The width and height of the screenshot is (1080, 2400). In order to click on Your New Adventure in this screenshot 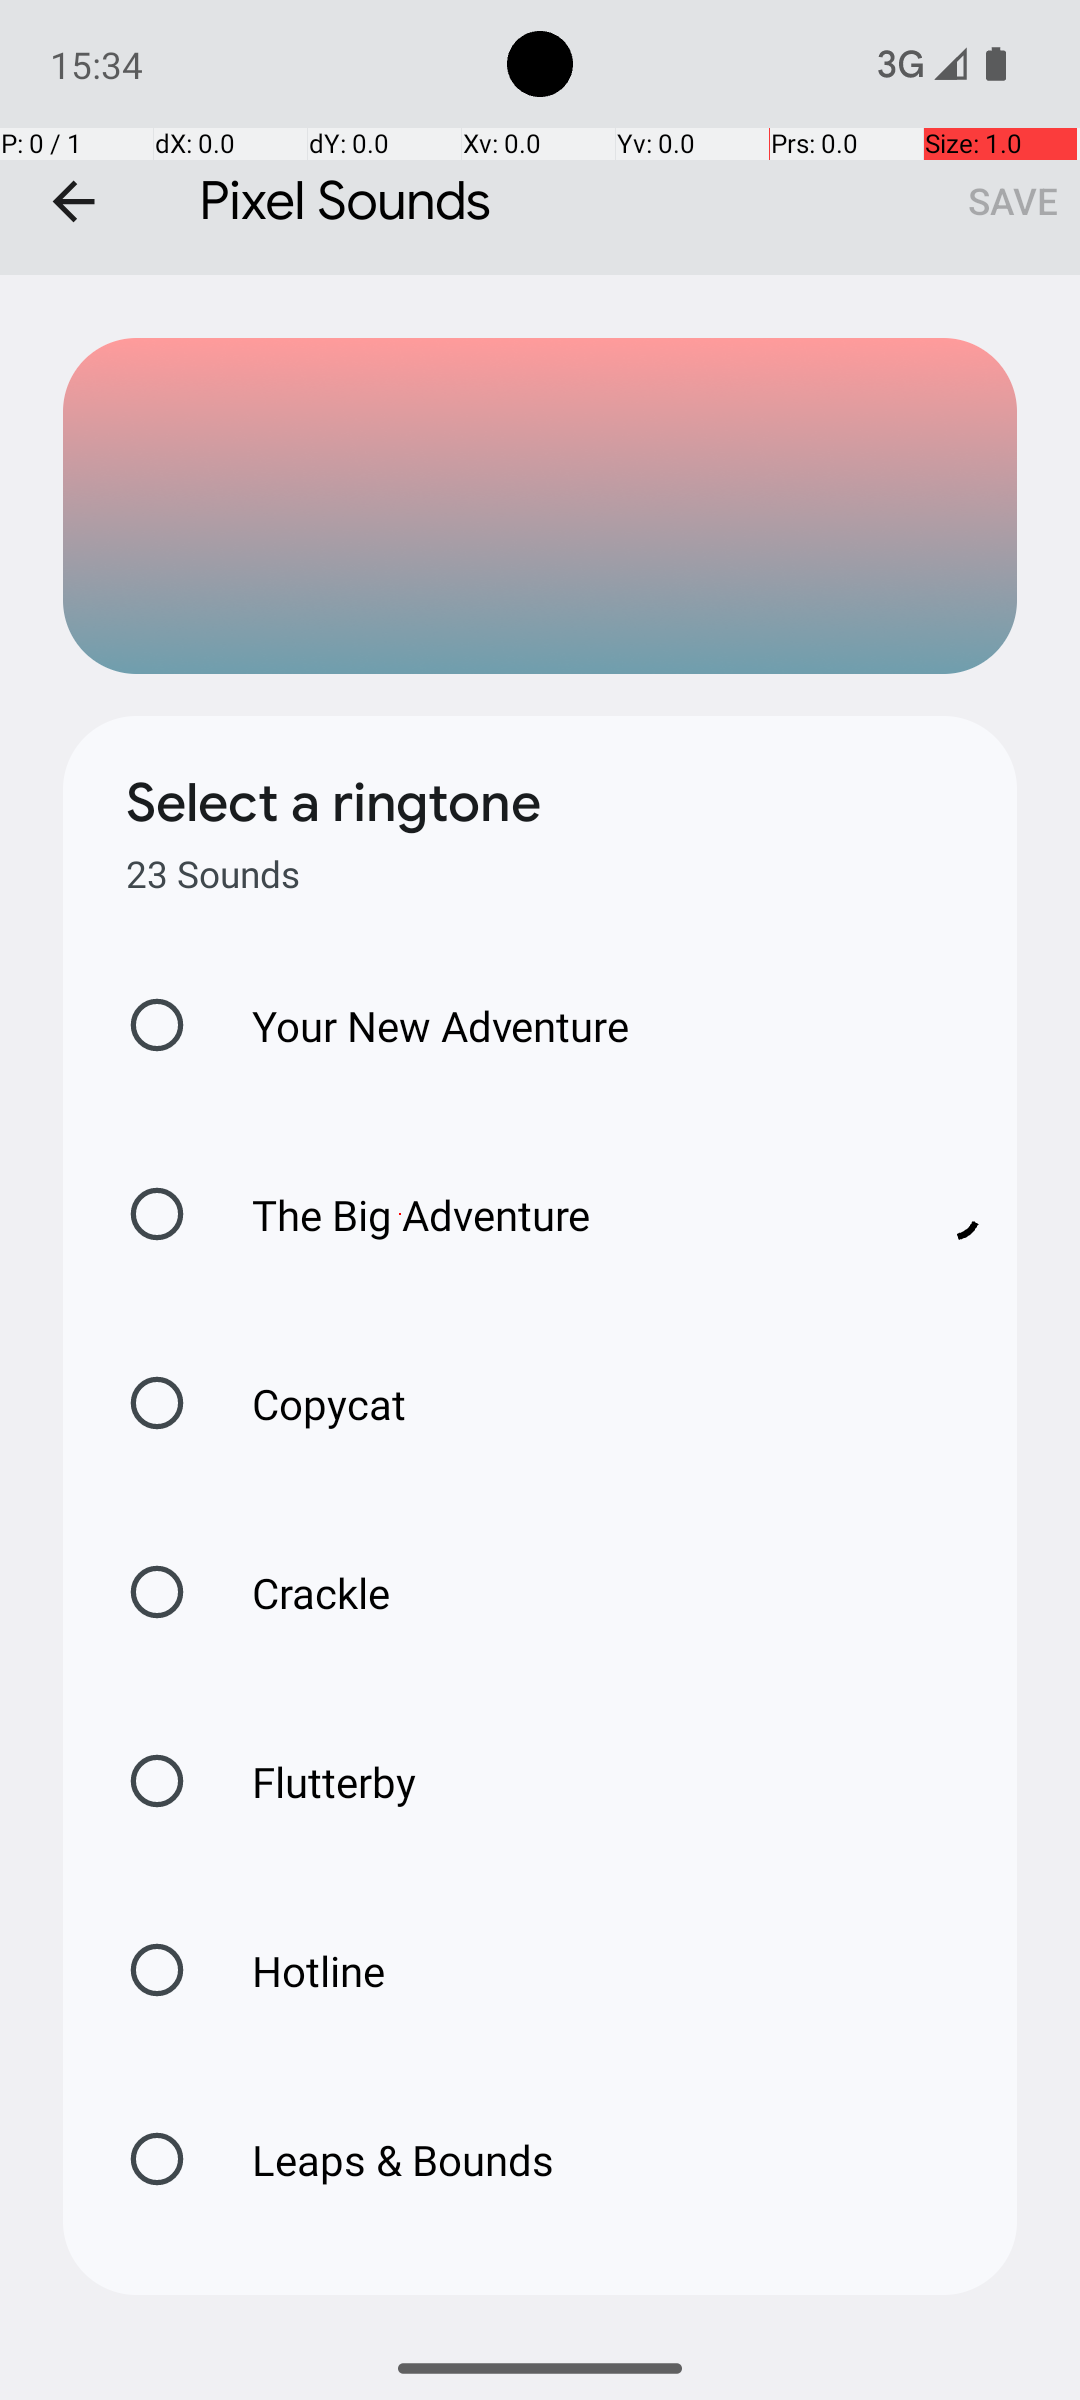, I will do `click(420, 1026)`.